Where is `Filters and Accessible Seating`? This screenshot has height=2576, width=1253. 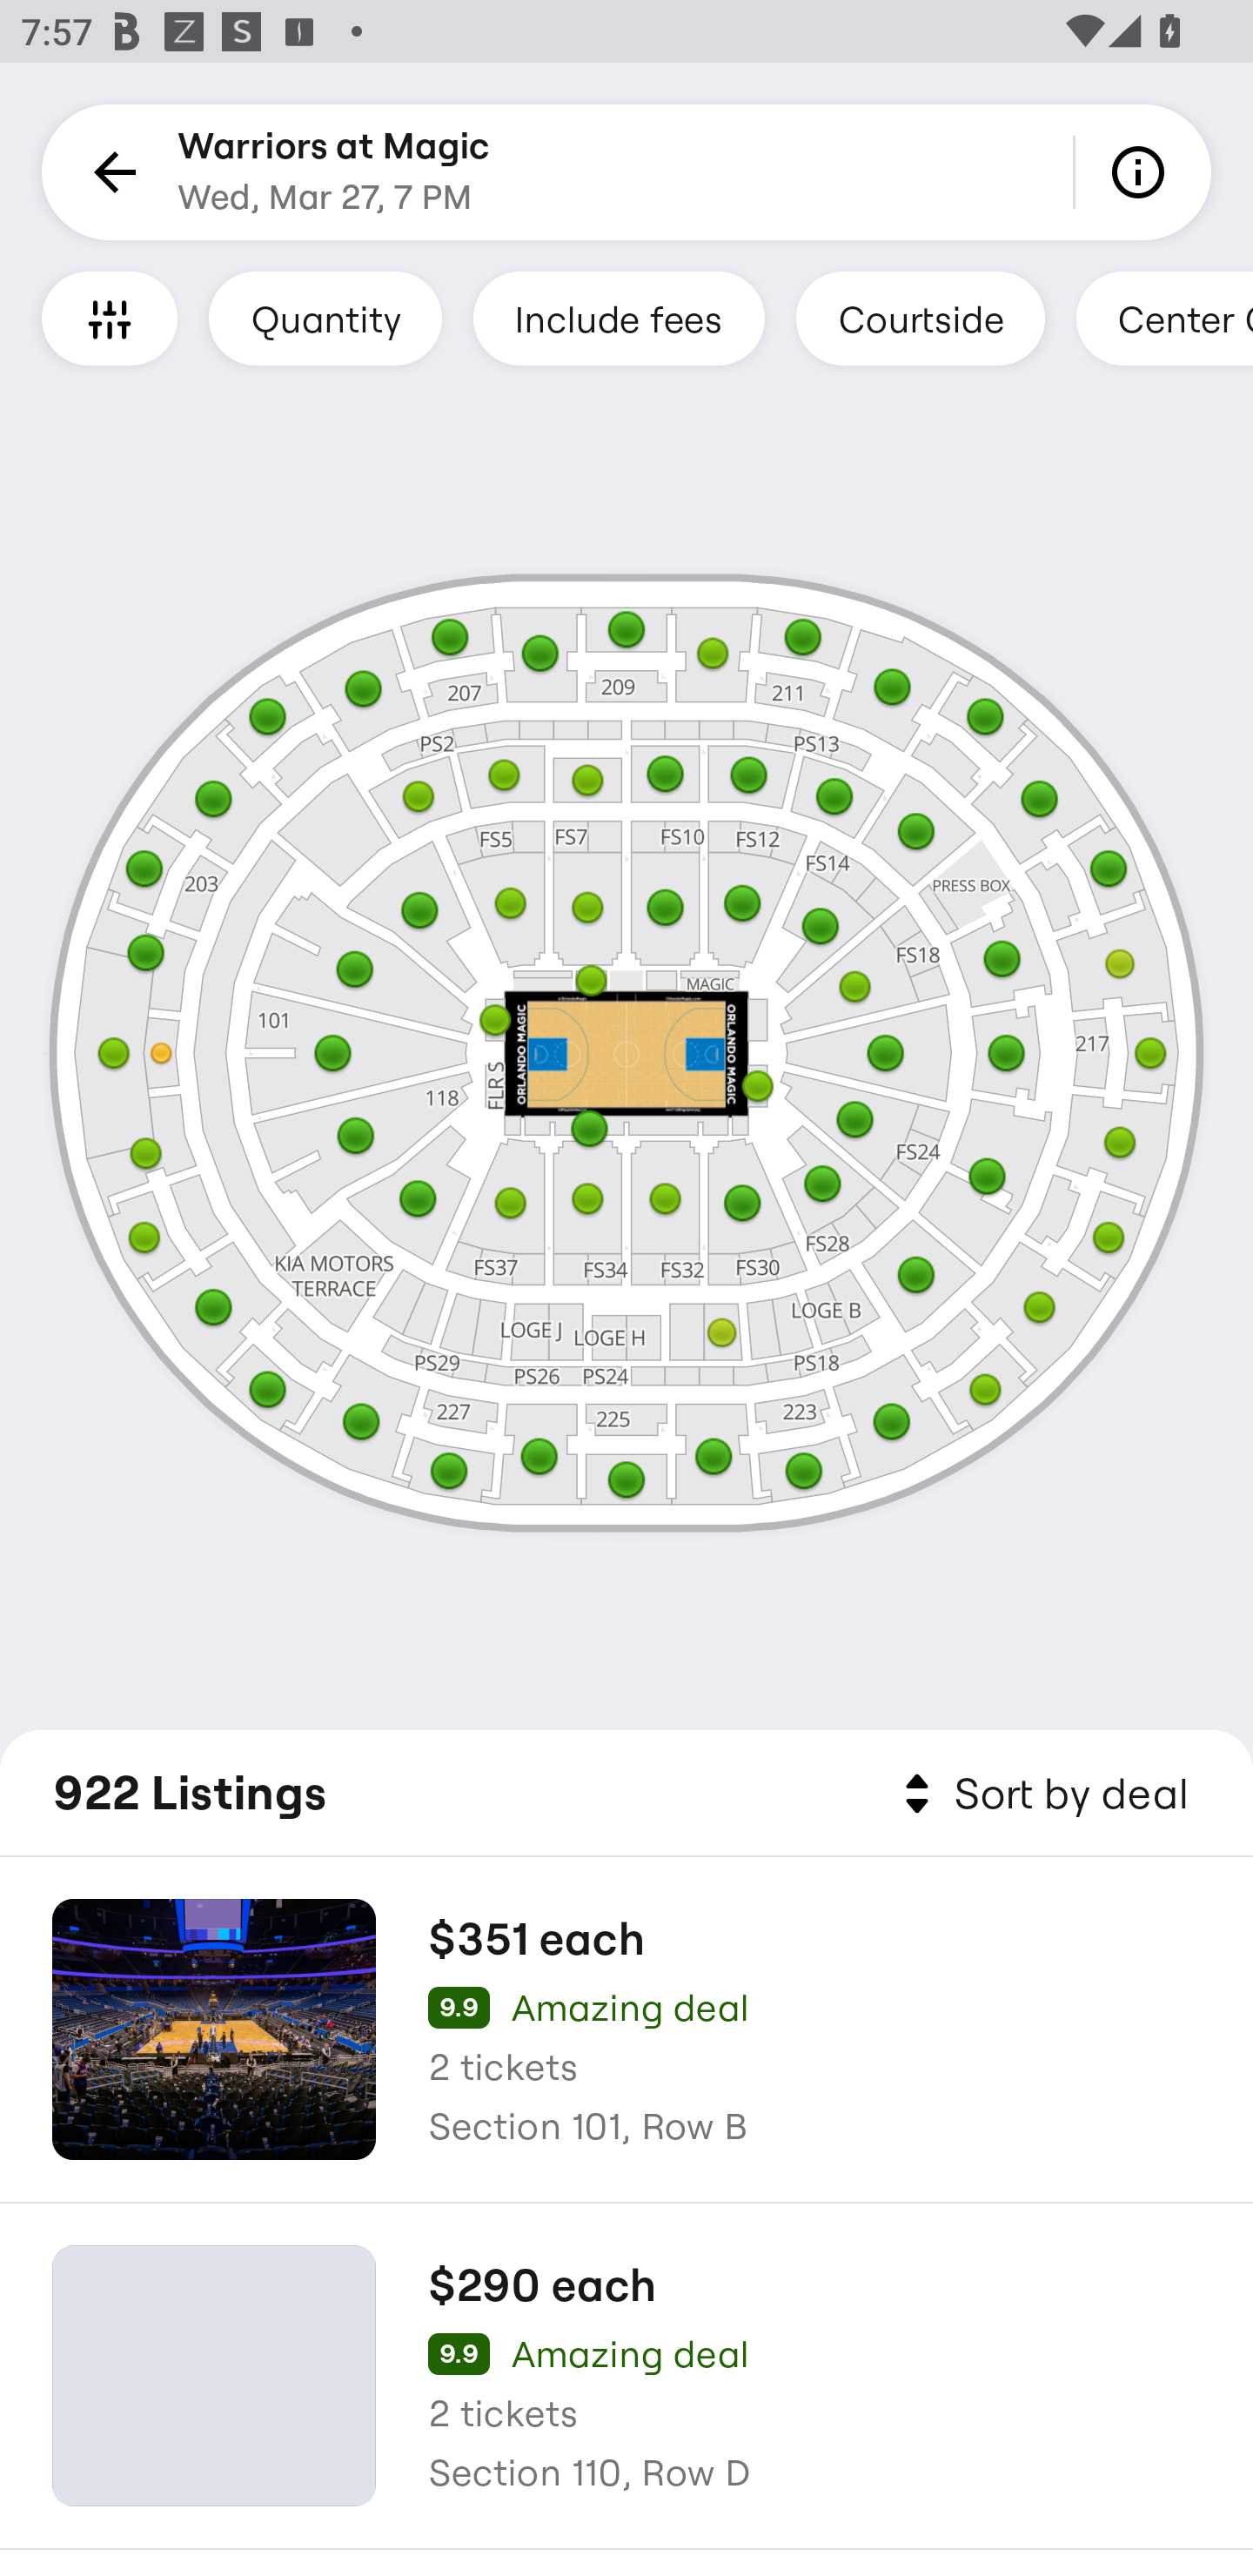 Filters and Accessible Seating is located at coordinates (110, 318).